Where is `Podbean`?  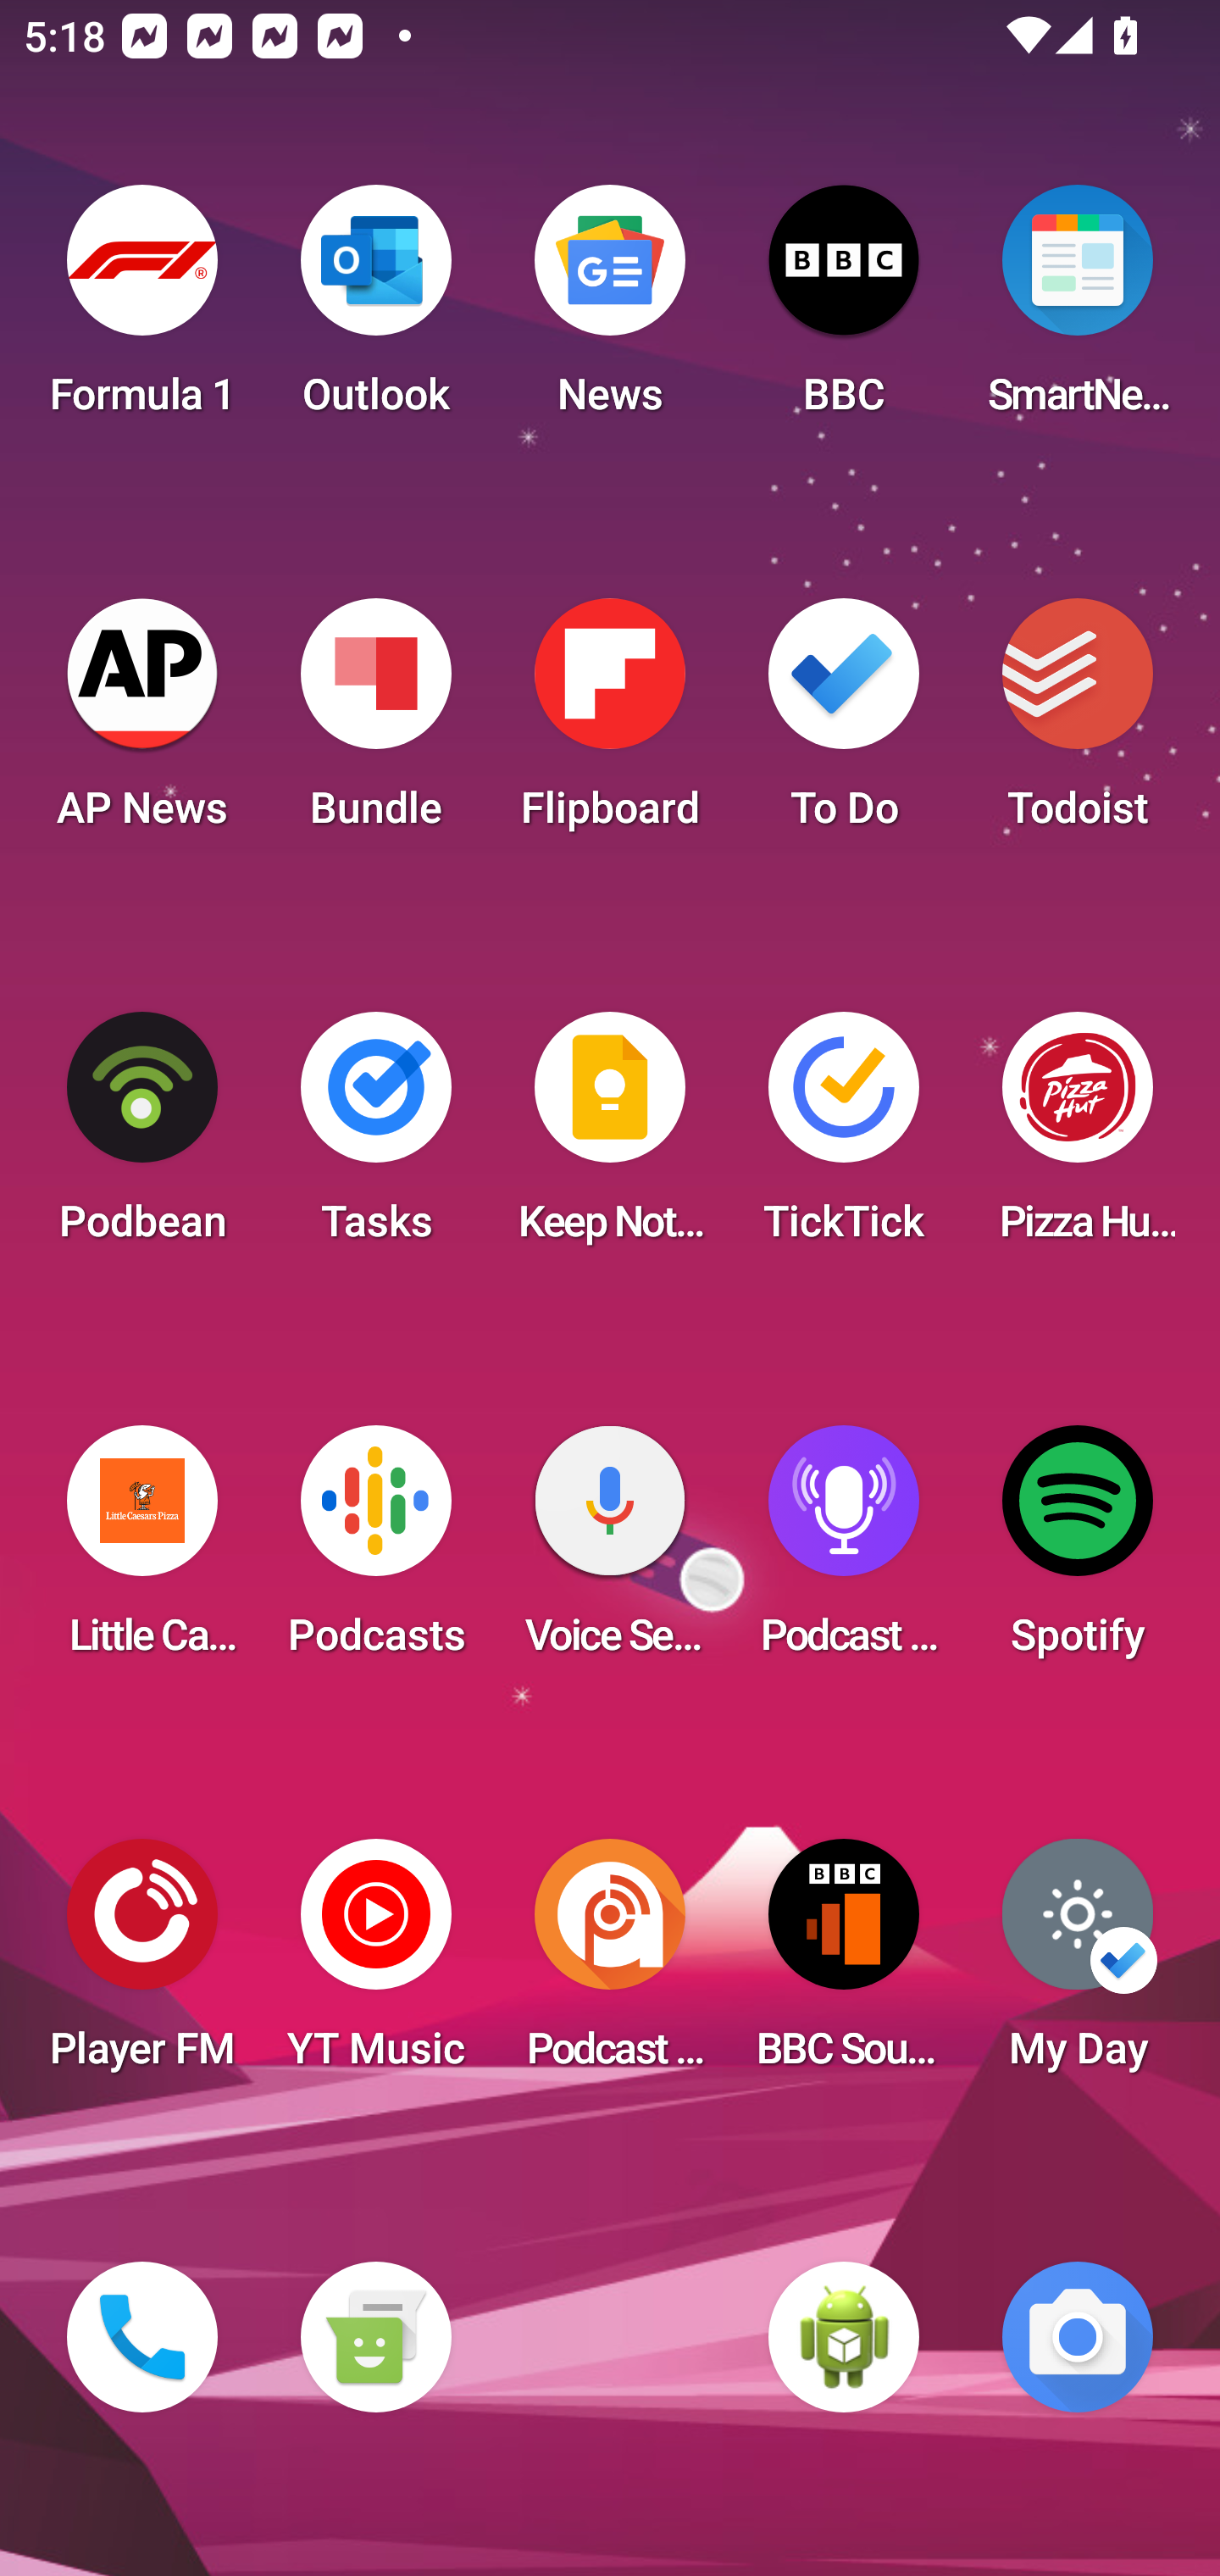
Podbean is located at coordinates (142, 1137).